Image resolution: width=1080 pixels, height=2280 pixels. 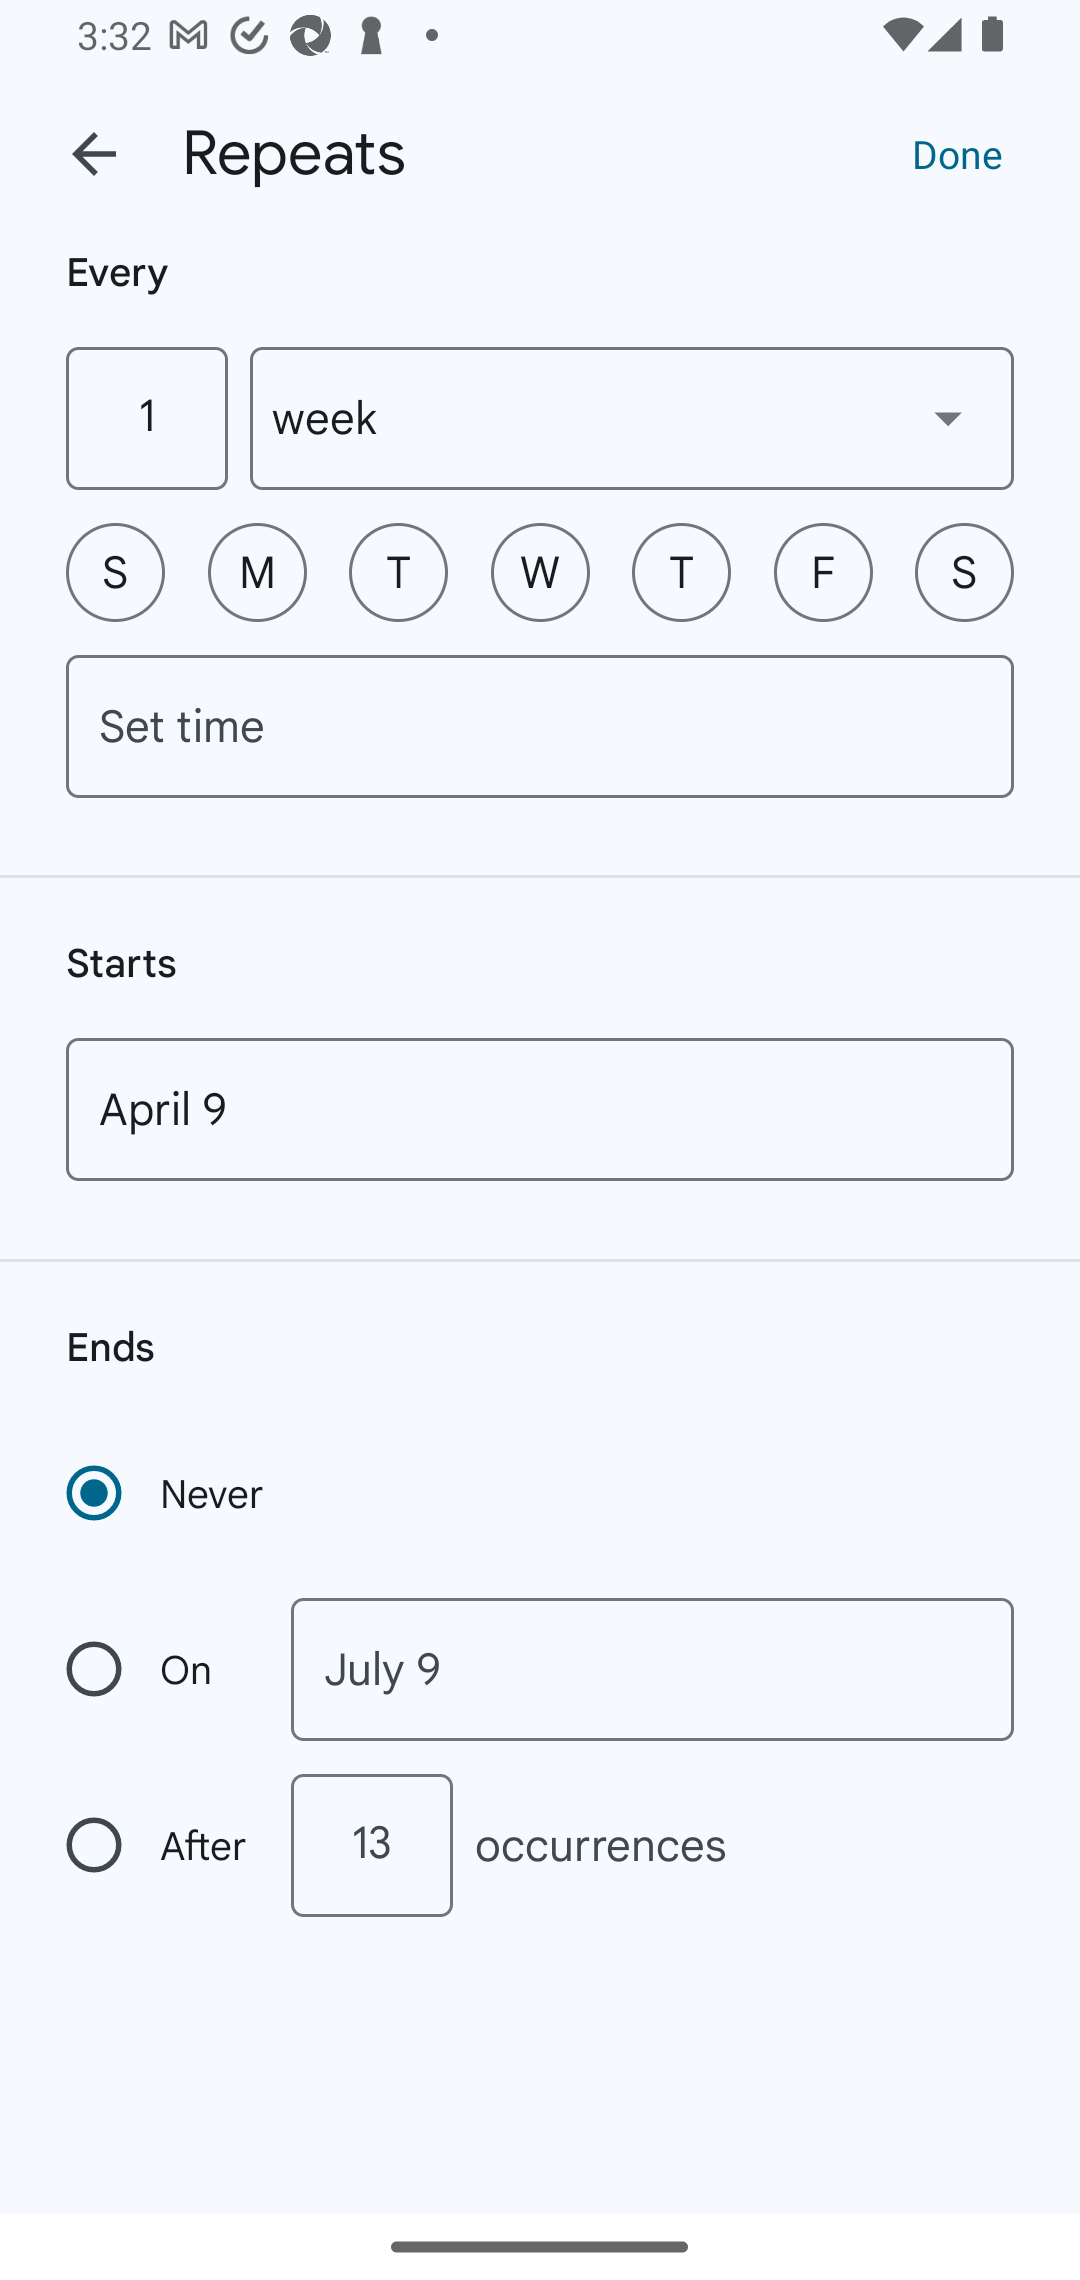 I want to click on week, so click(x=632, y=418).